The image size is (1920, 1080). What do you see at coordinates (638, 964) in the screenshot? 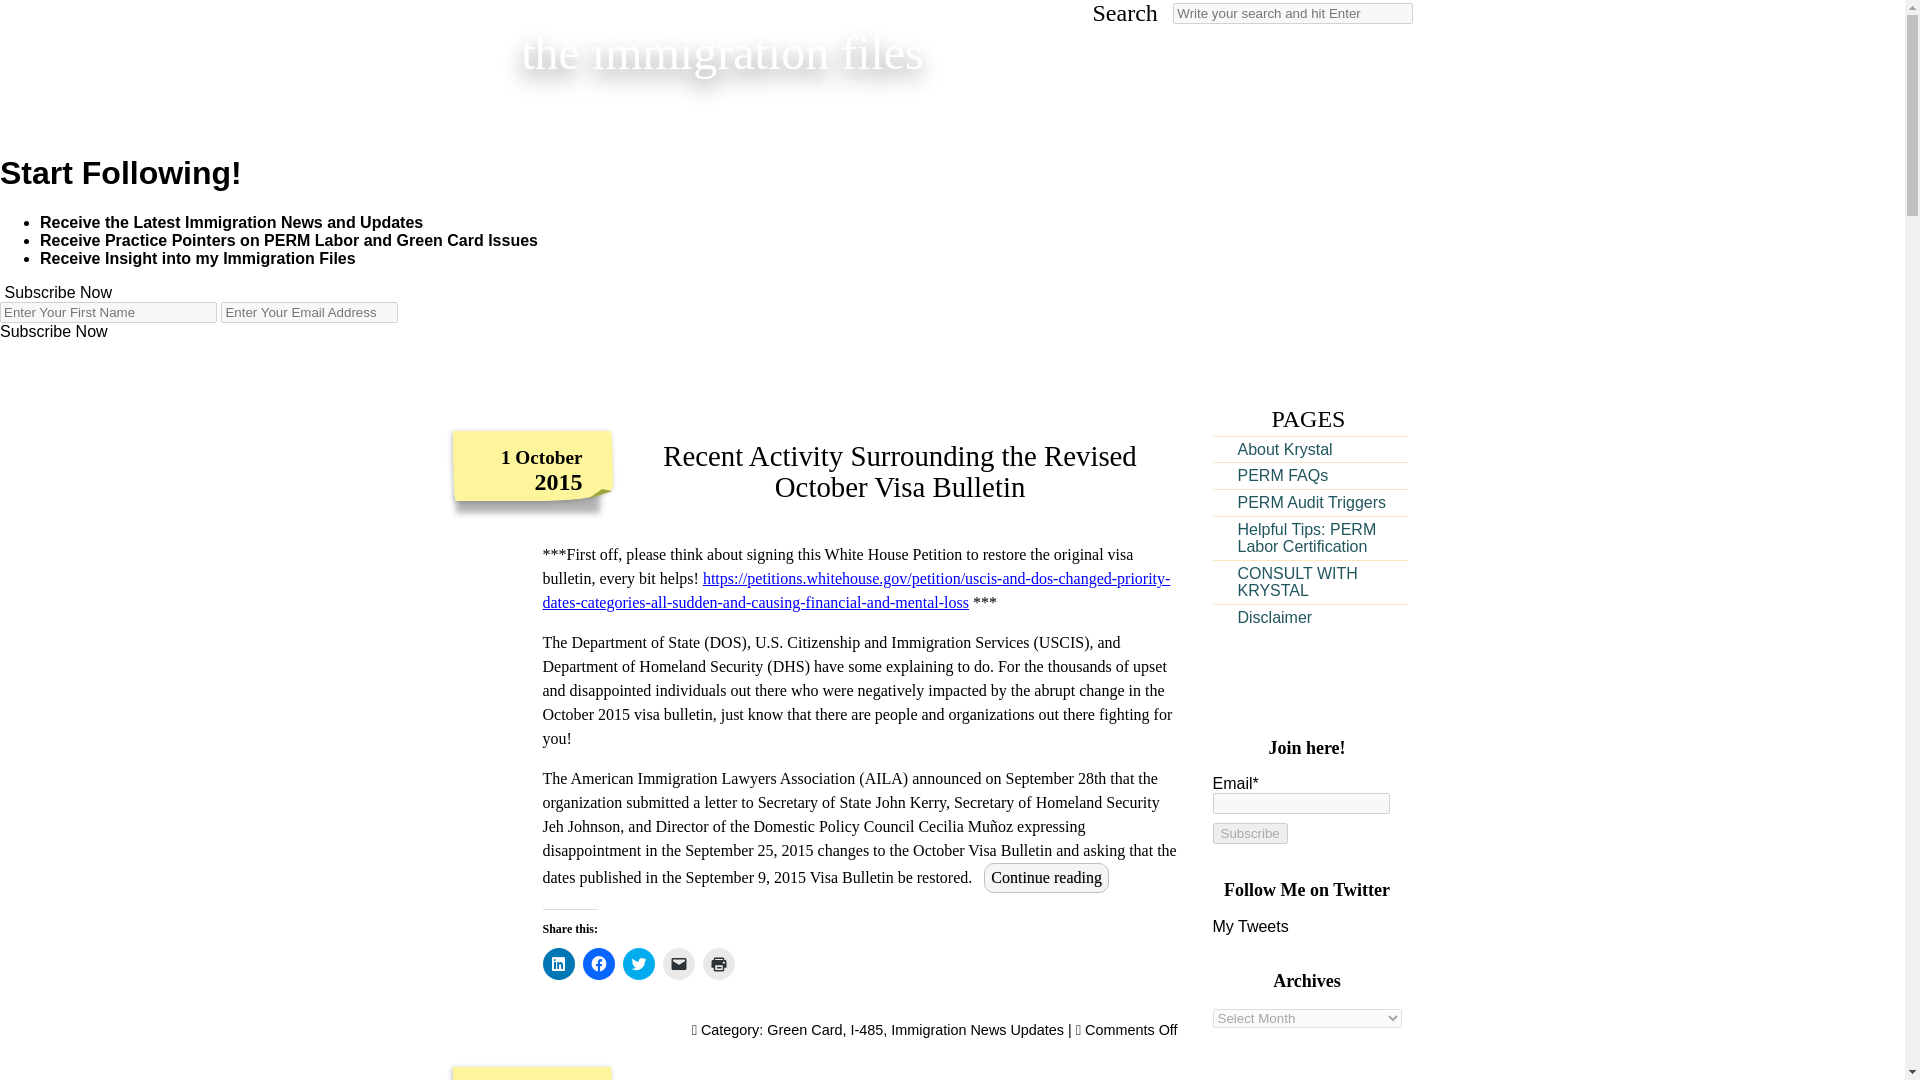
I see `Click to share on Twitter` at bounding box center [638, 964].